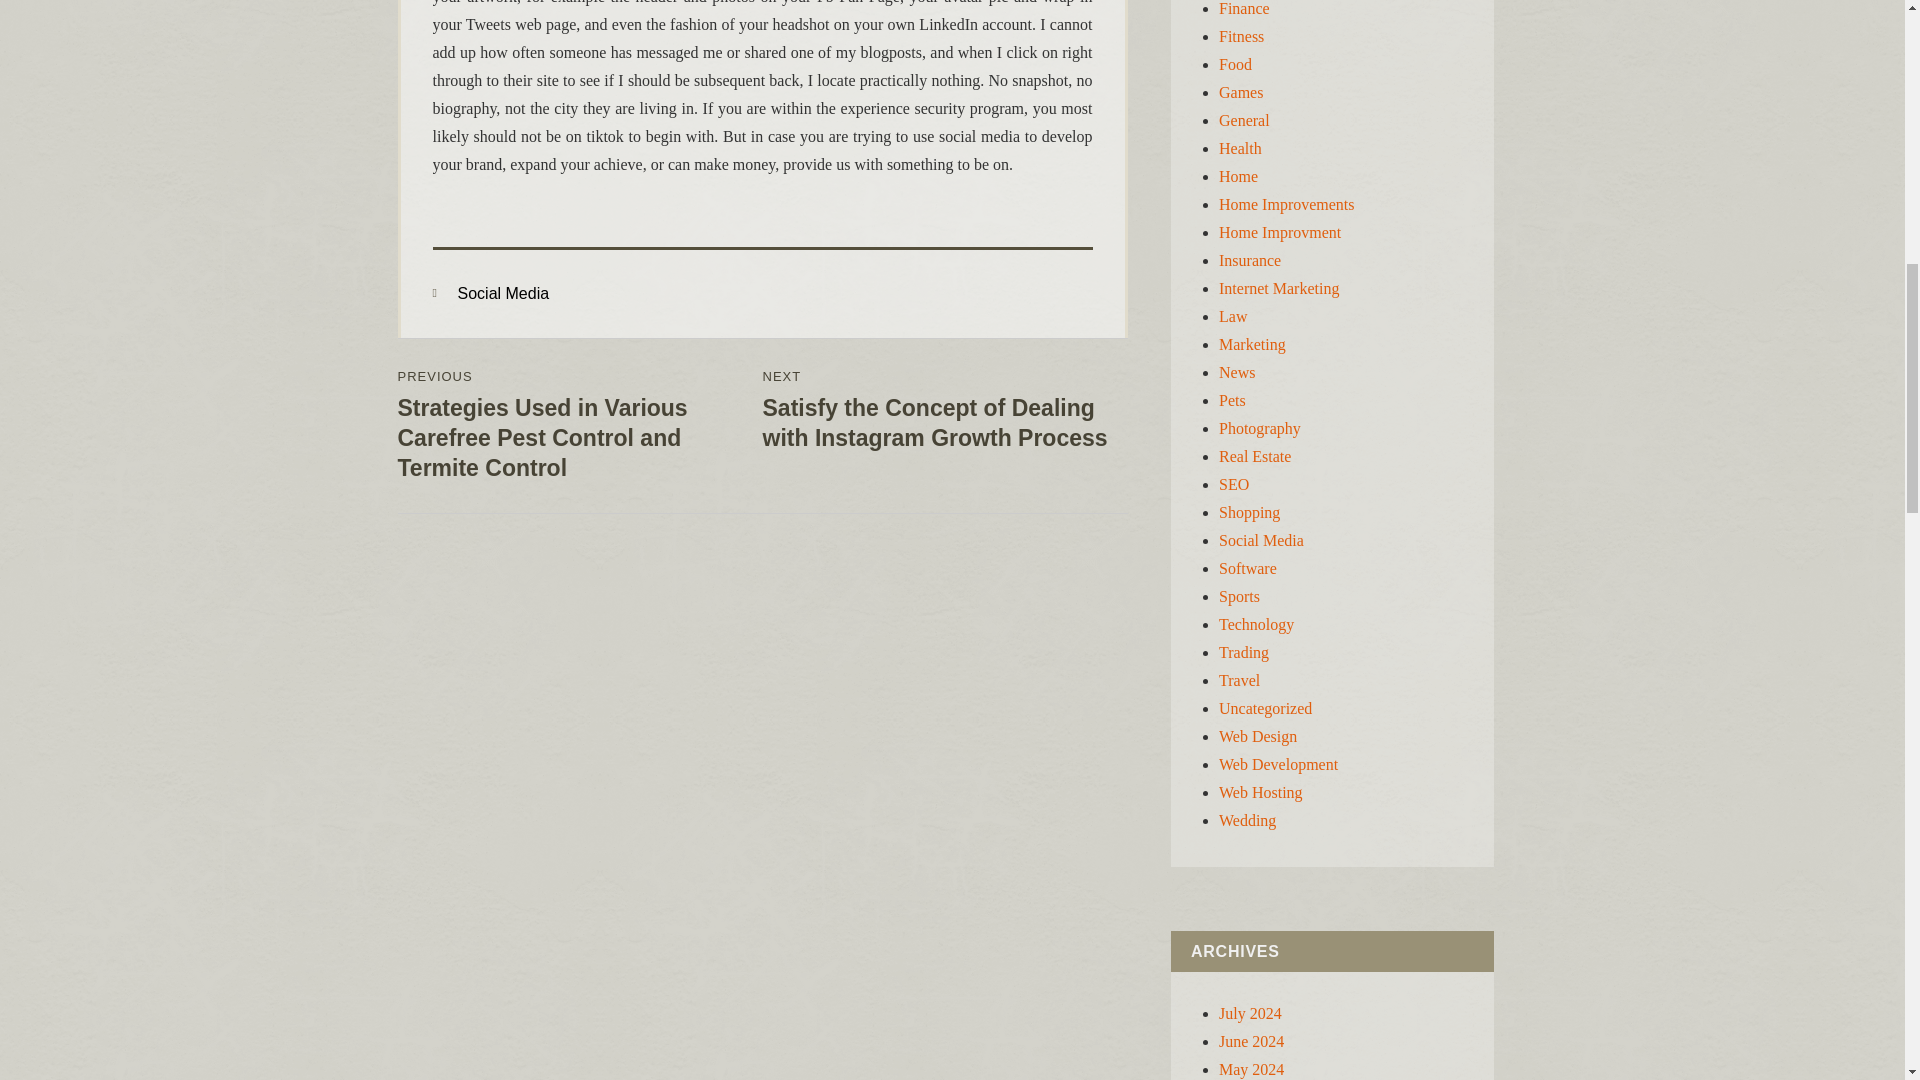 The height and width of the screenshot is (1080, 1920). Describe the element at coordinates (1241, 92) in the screenshot. I see `Games` at that location.